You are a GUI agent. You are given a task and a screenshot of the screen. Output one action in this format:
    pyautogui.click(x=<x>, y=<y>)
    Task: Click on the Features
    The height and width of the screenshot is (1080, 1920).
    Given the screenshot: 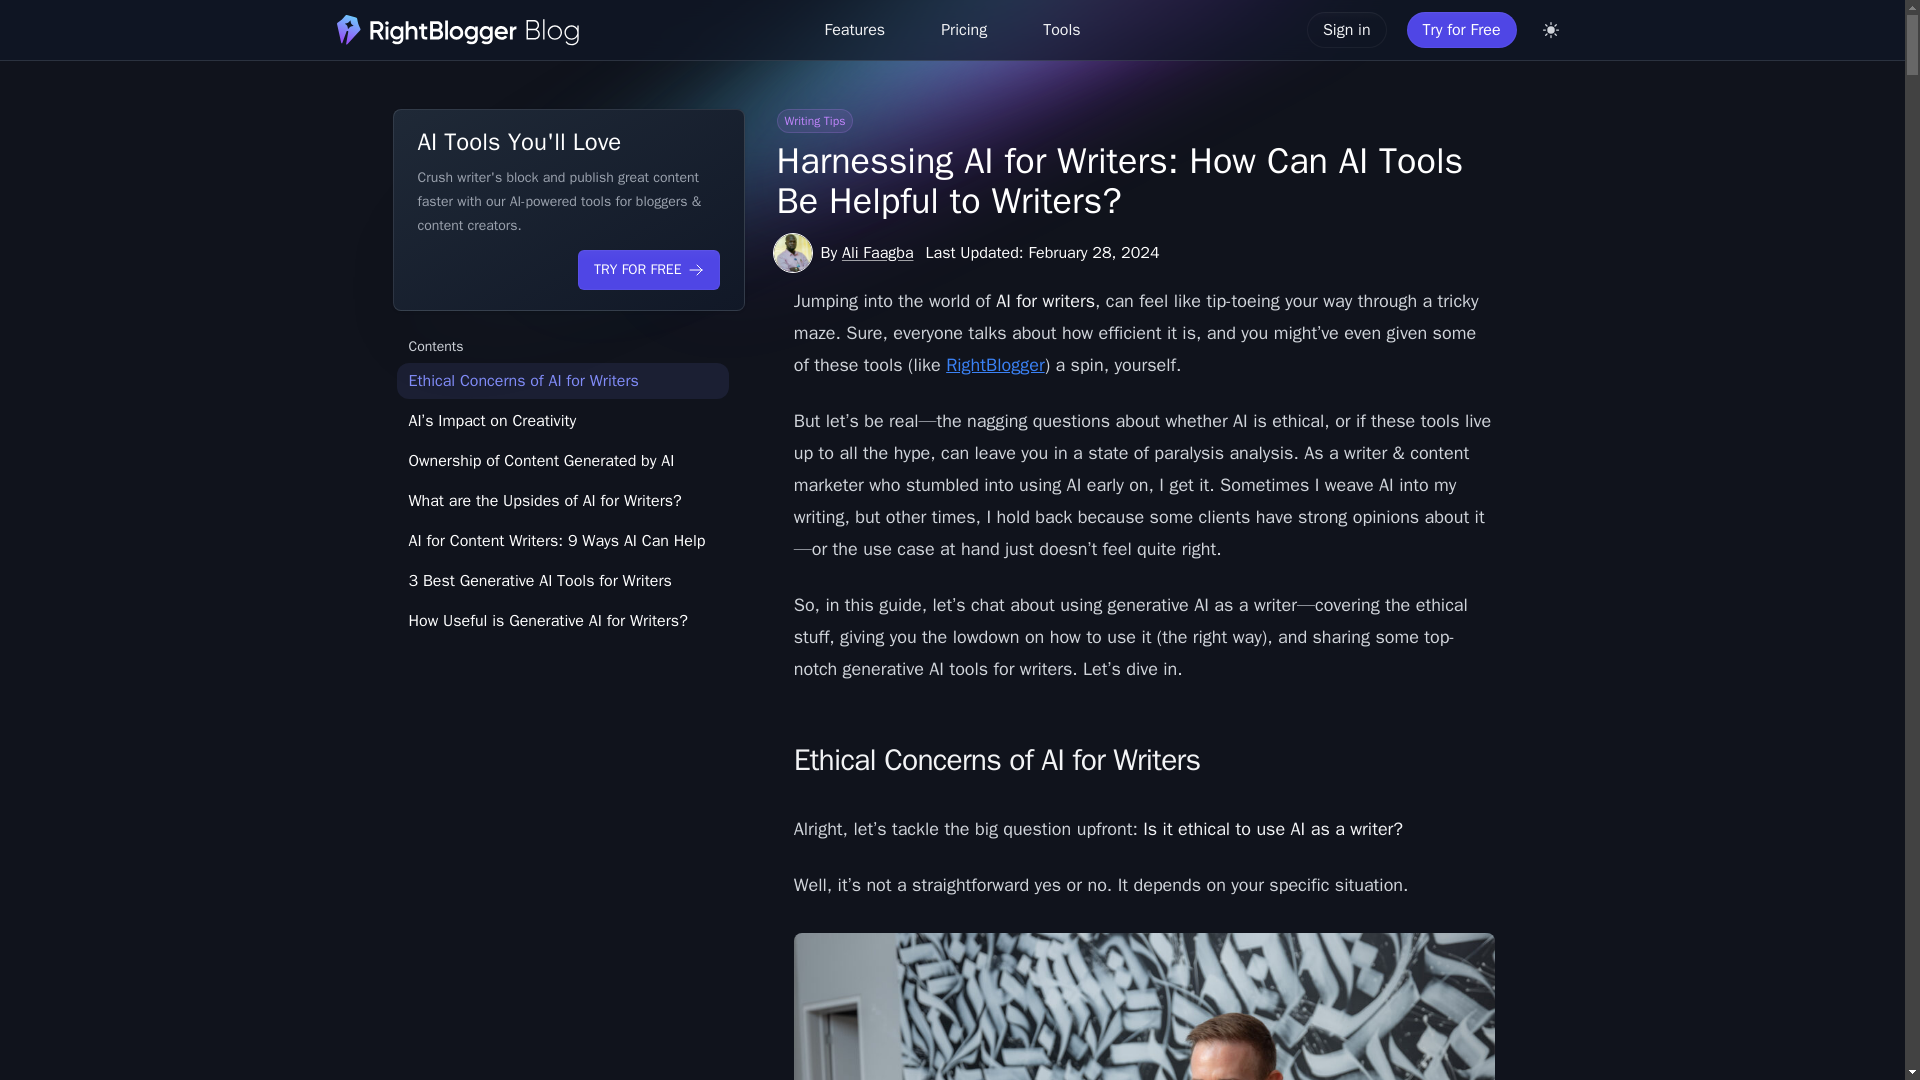 What is the action you would take?
    pyautogui.click(x=854, y=29)
    